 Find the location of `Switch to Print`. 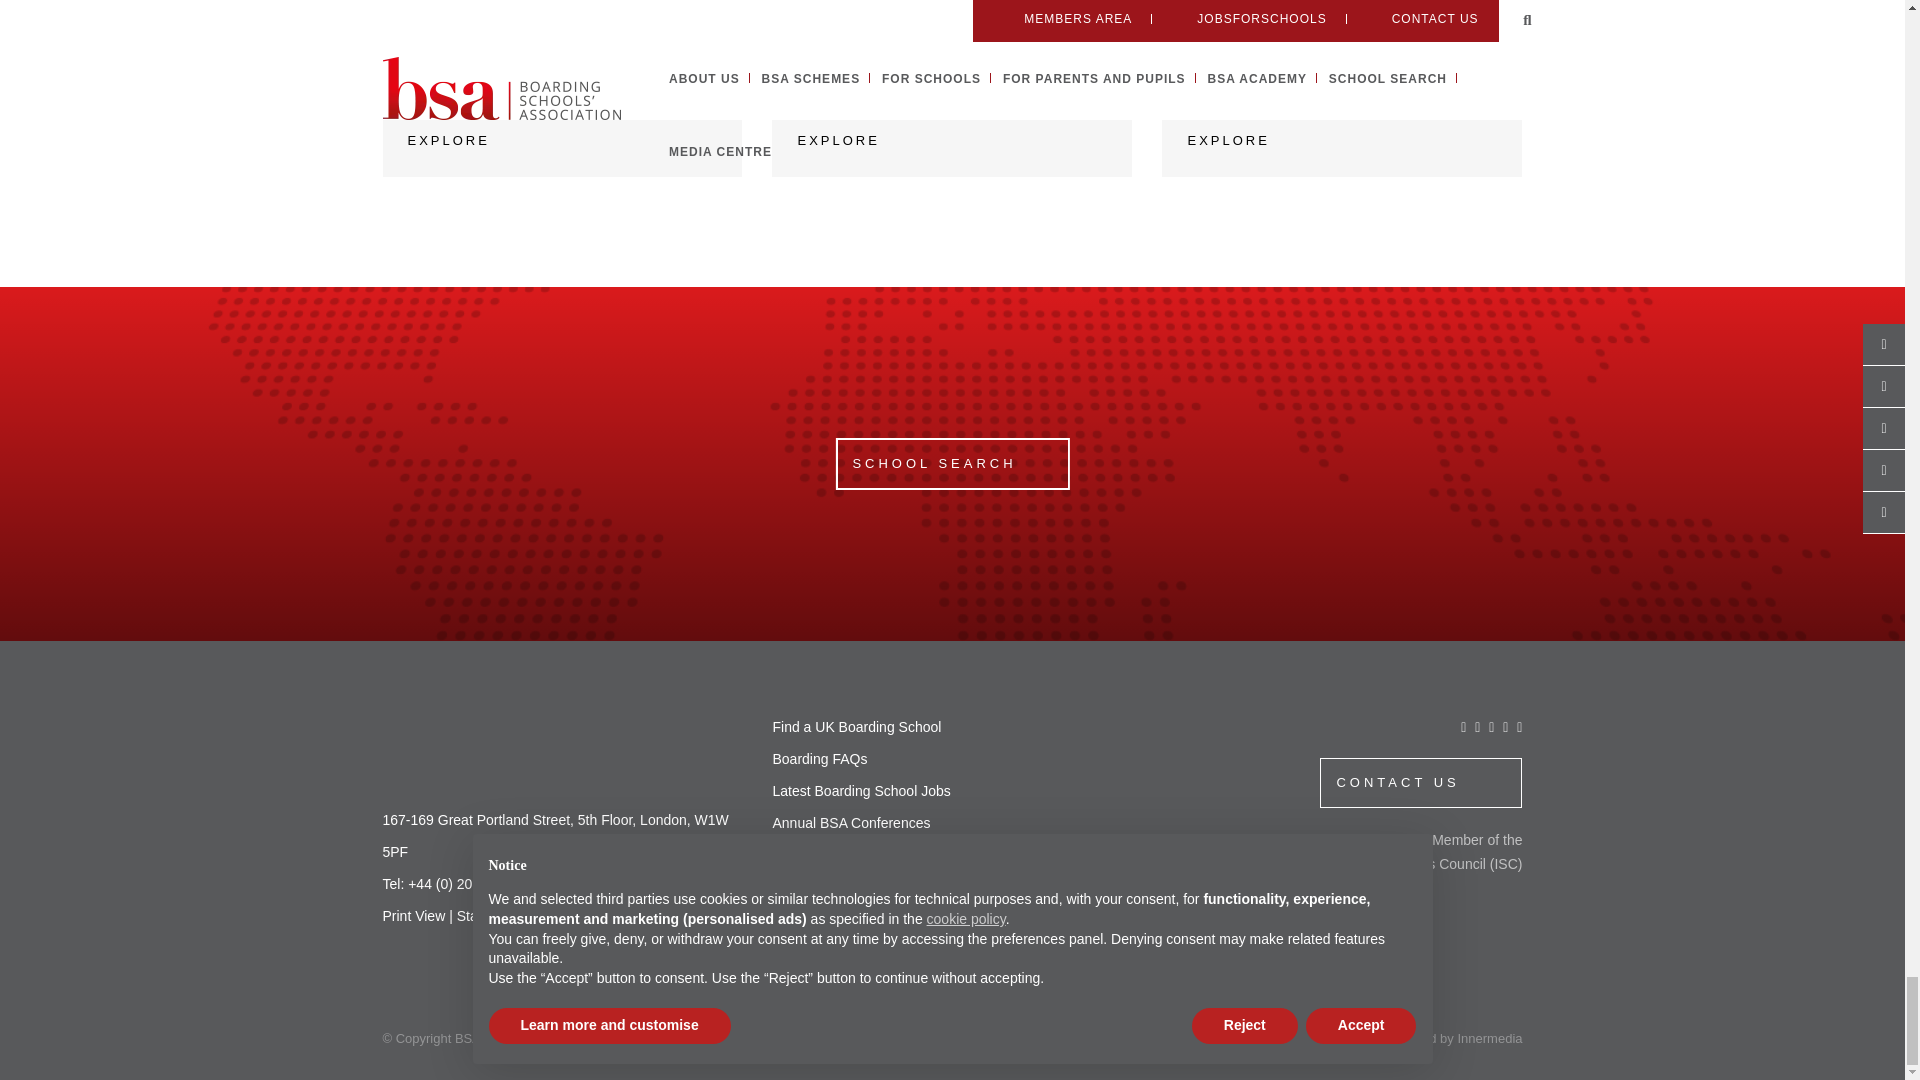

Switch to Print is located at coordinates (414, 916).